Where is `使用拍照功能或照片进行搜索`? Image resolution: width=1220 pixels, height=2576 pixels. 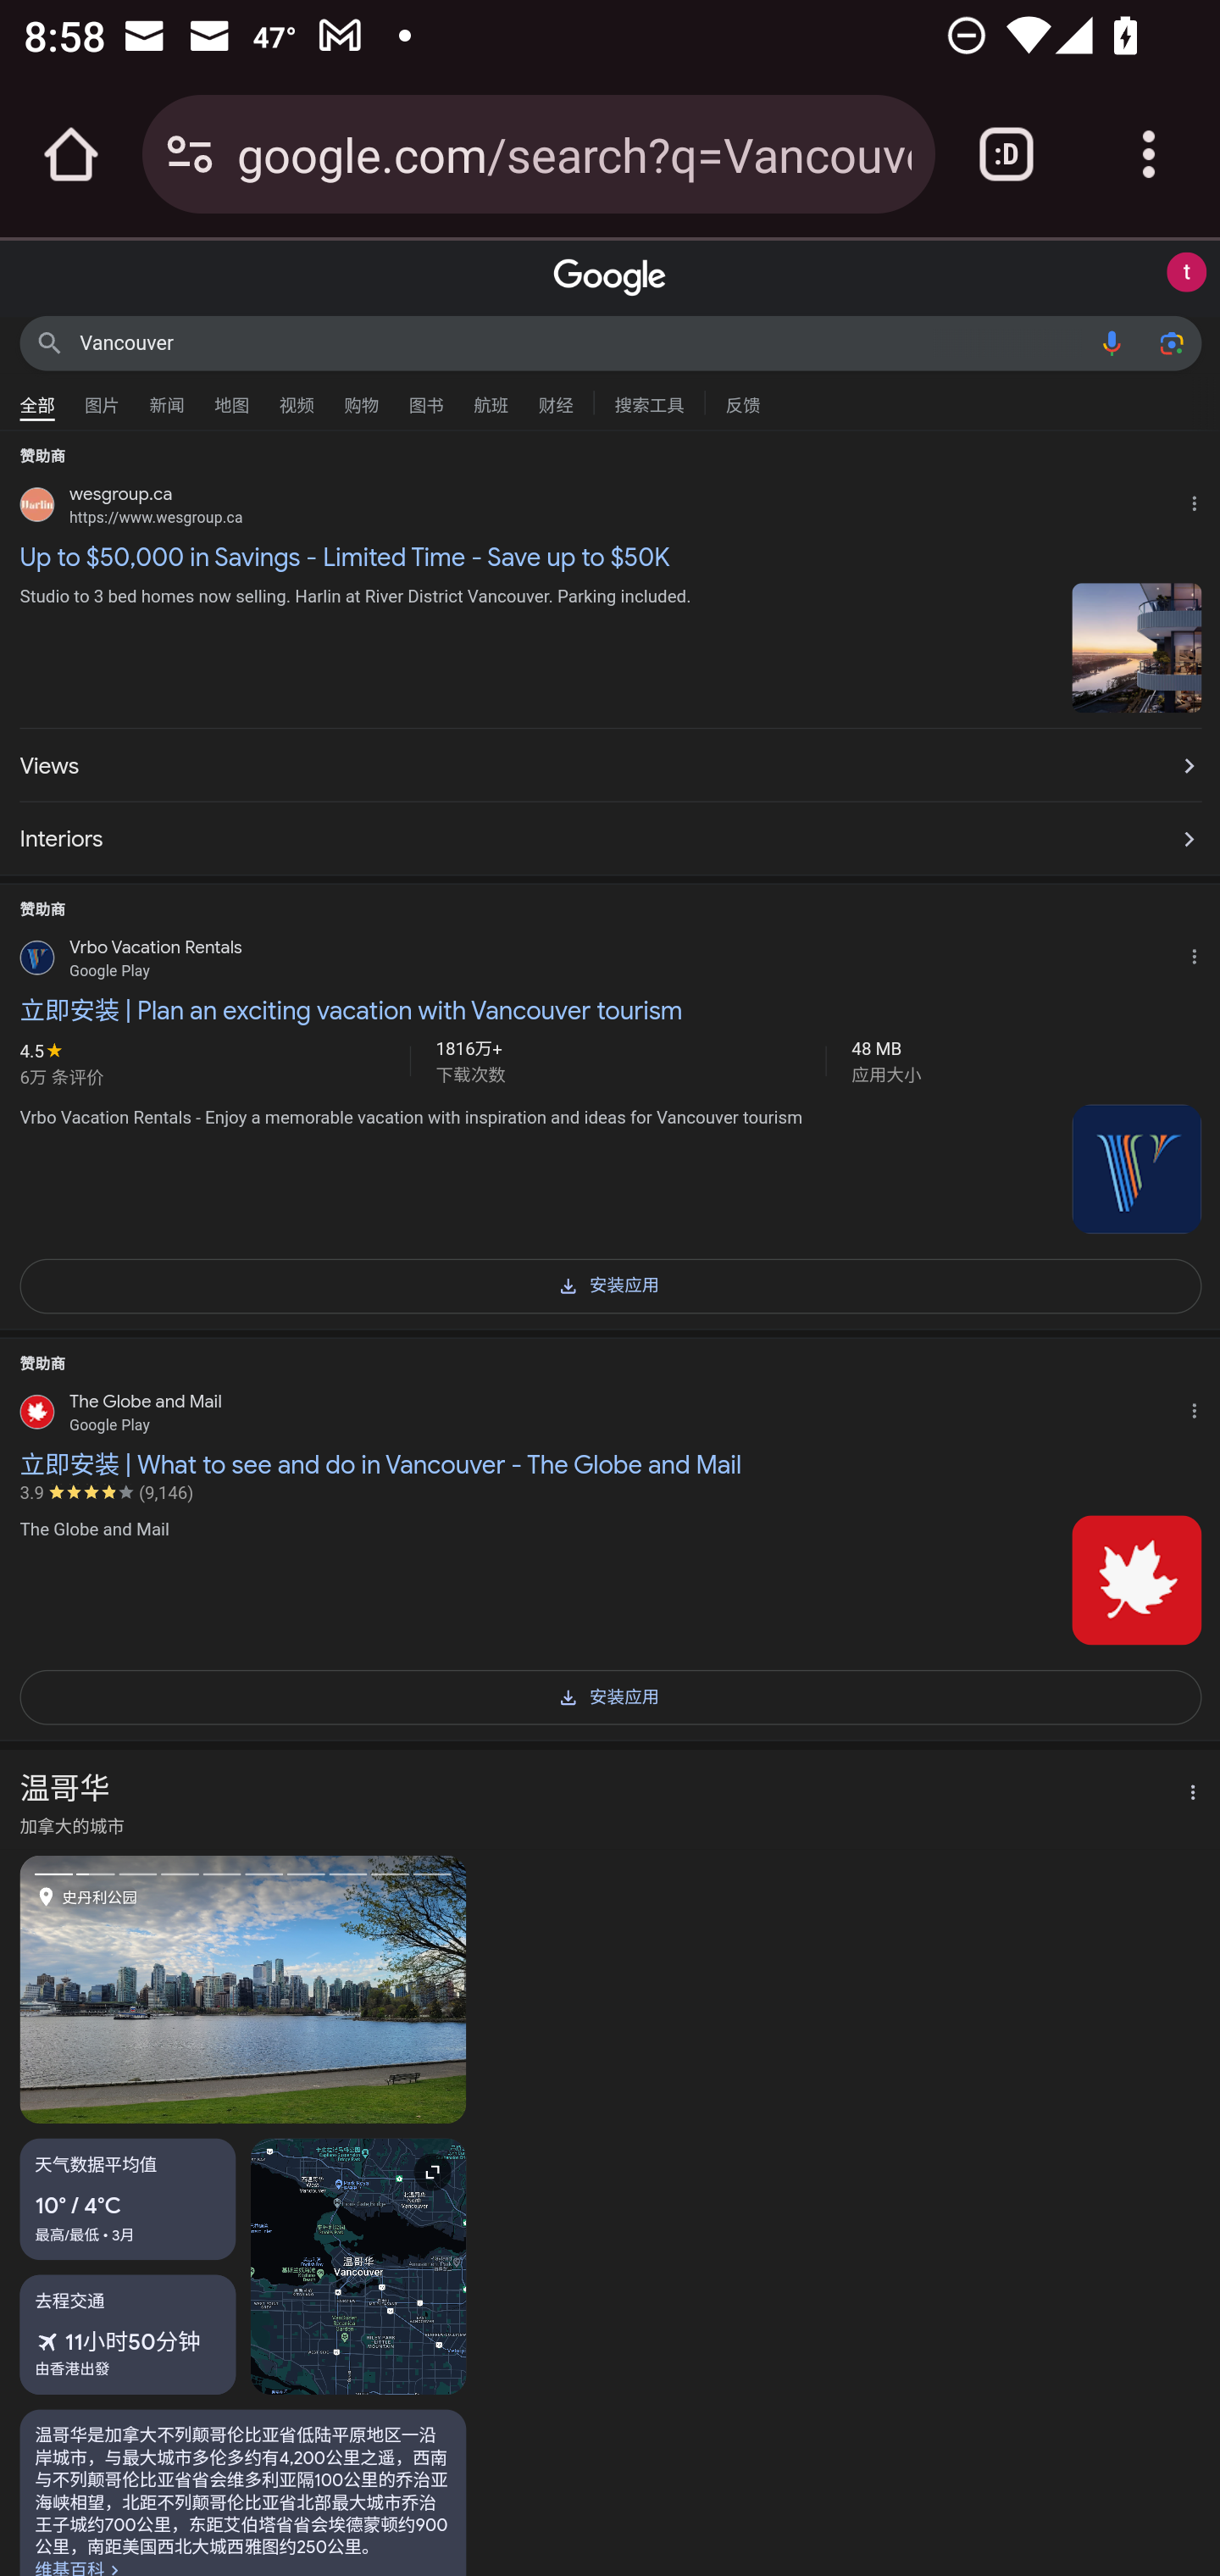 使用拍照功能或照片进行搜索 is located at coordinates (1171, 342).